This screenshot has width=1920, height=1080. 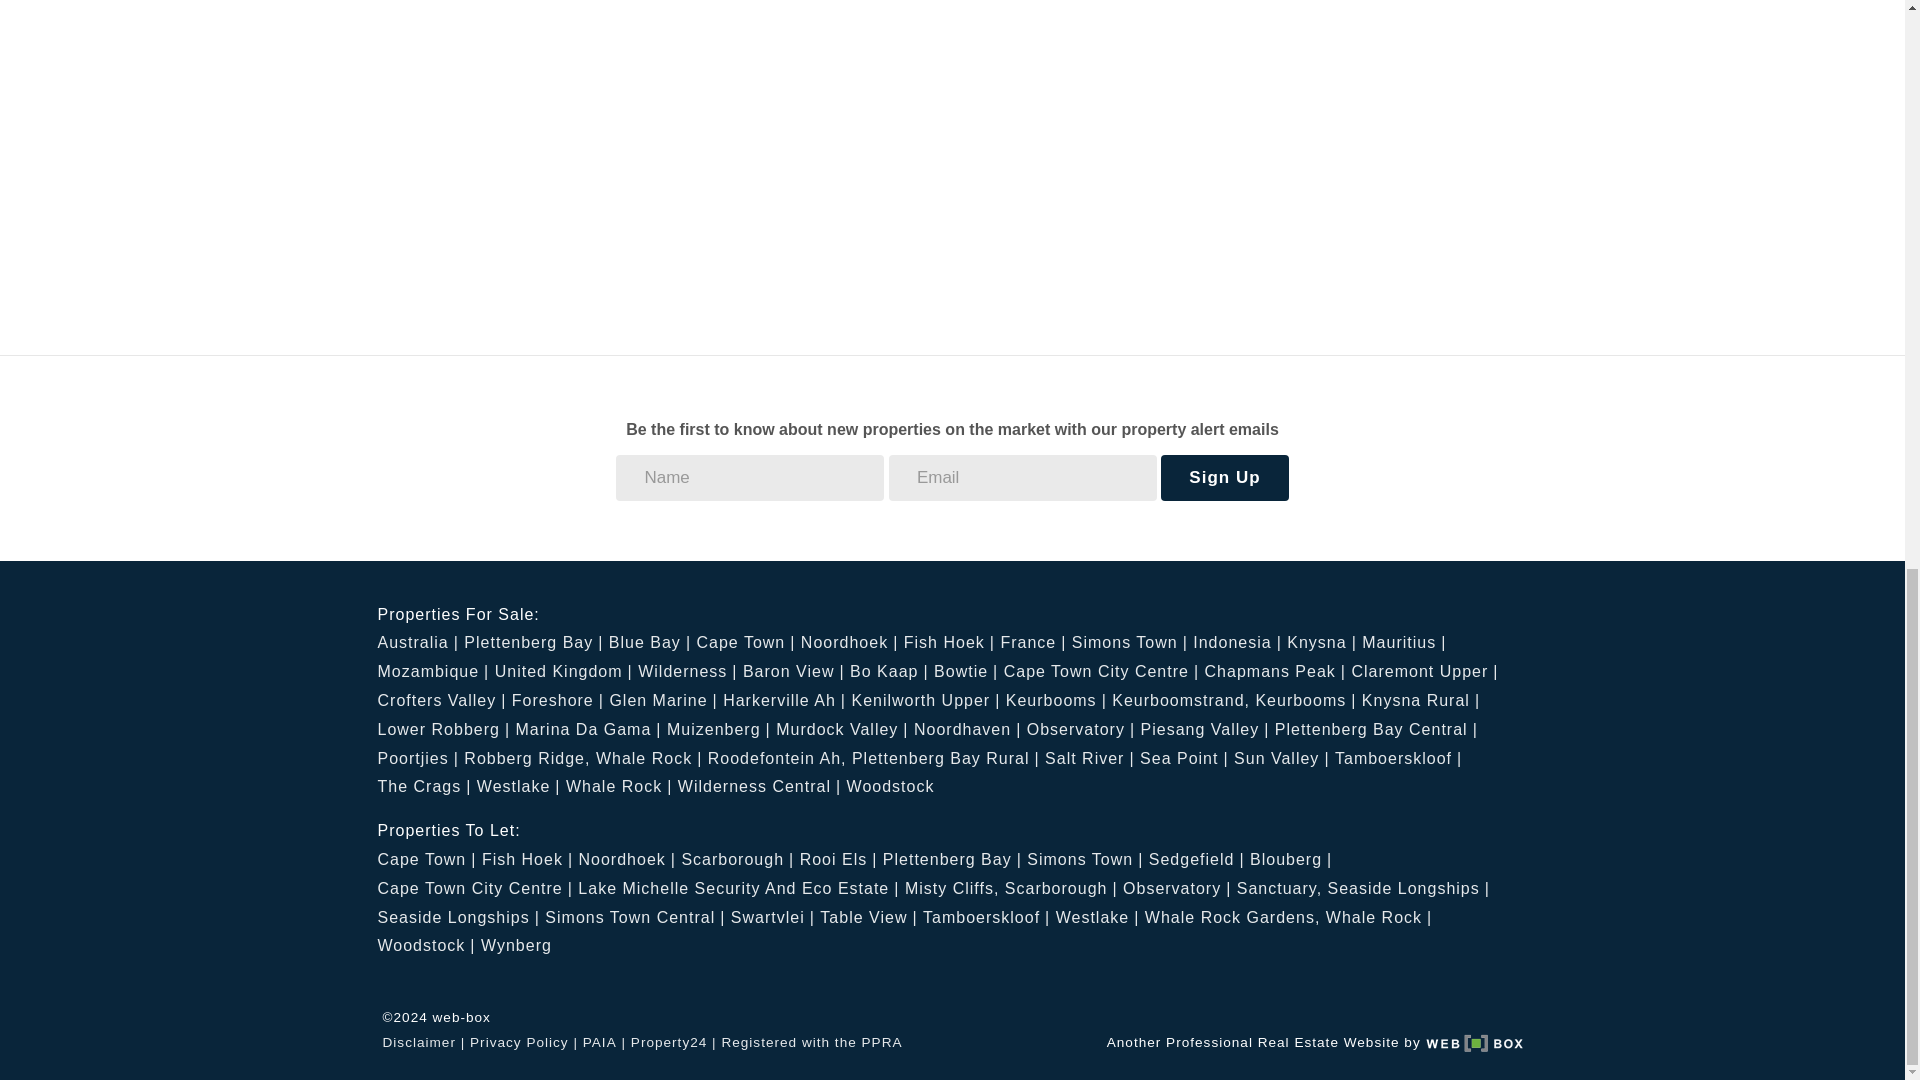 I want to click on Properties for sale in Blue Bay, so click(x=650, y=642).